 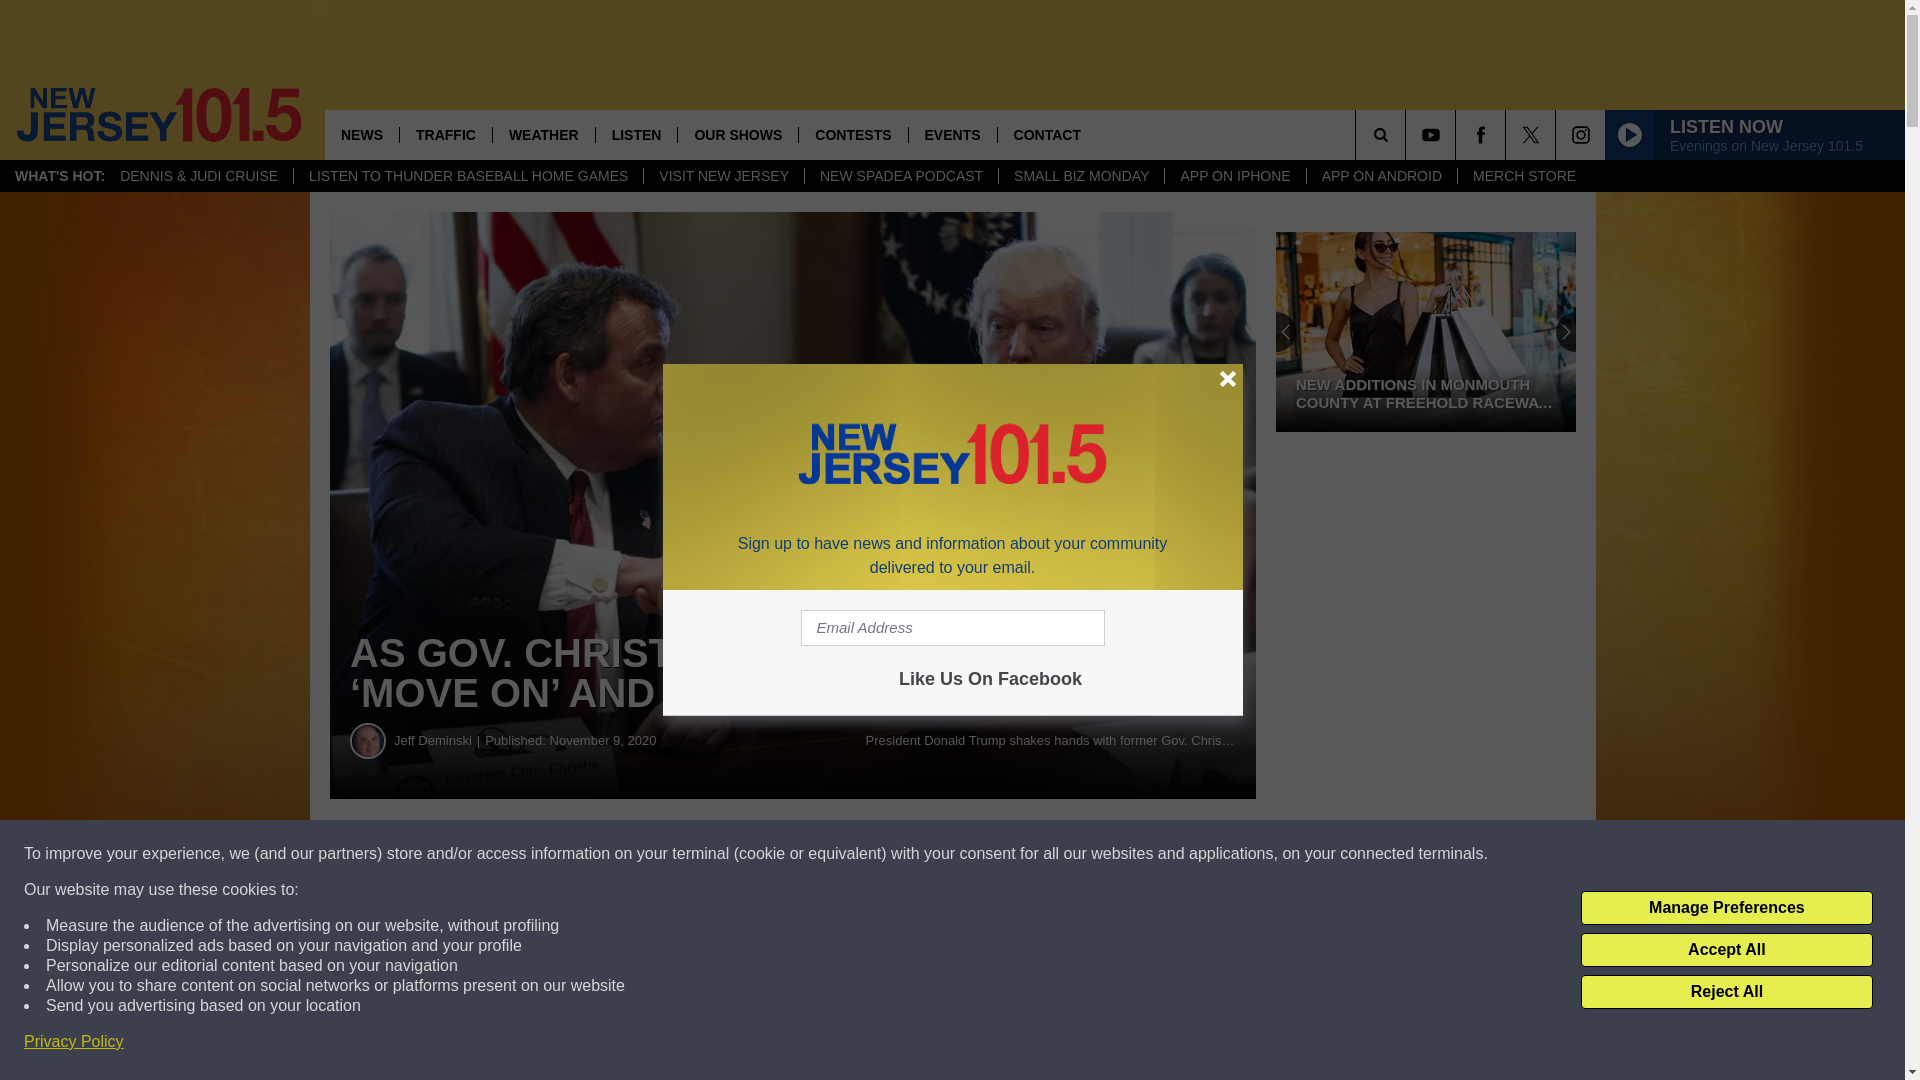 What do you see at coordinates (952, 628) in the screenshot?
I see `Email Address` at bounding box center [952, 628].